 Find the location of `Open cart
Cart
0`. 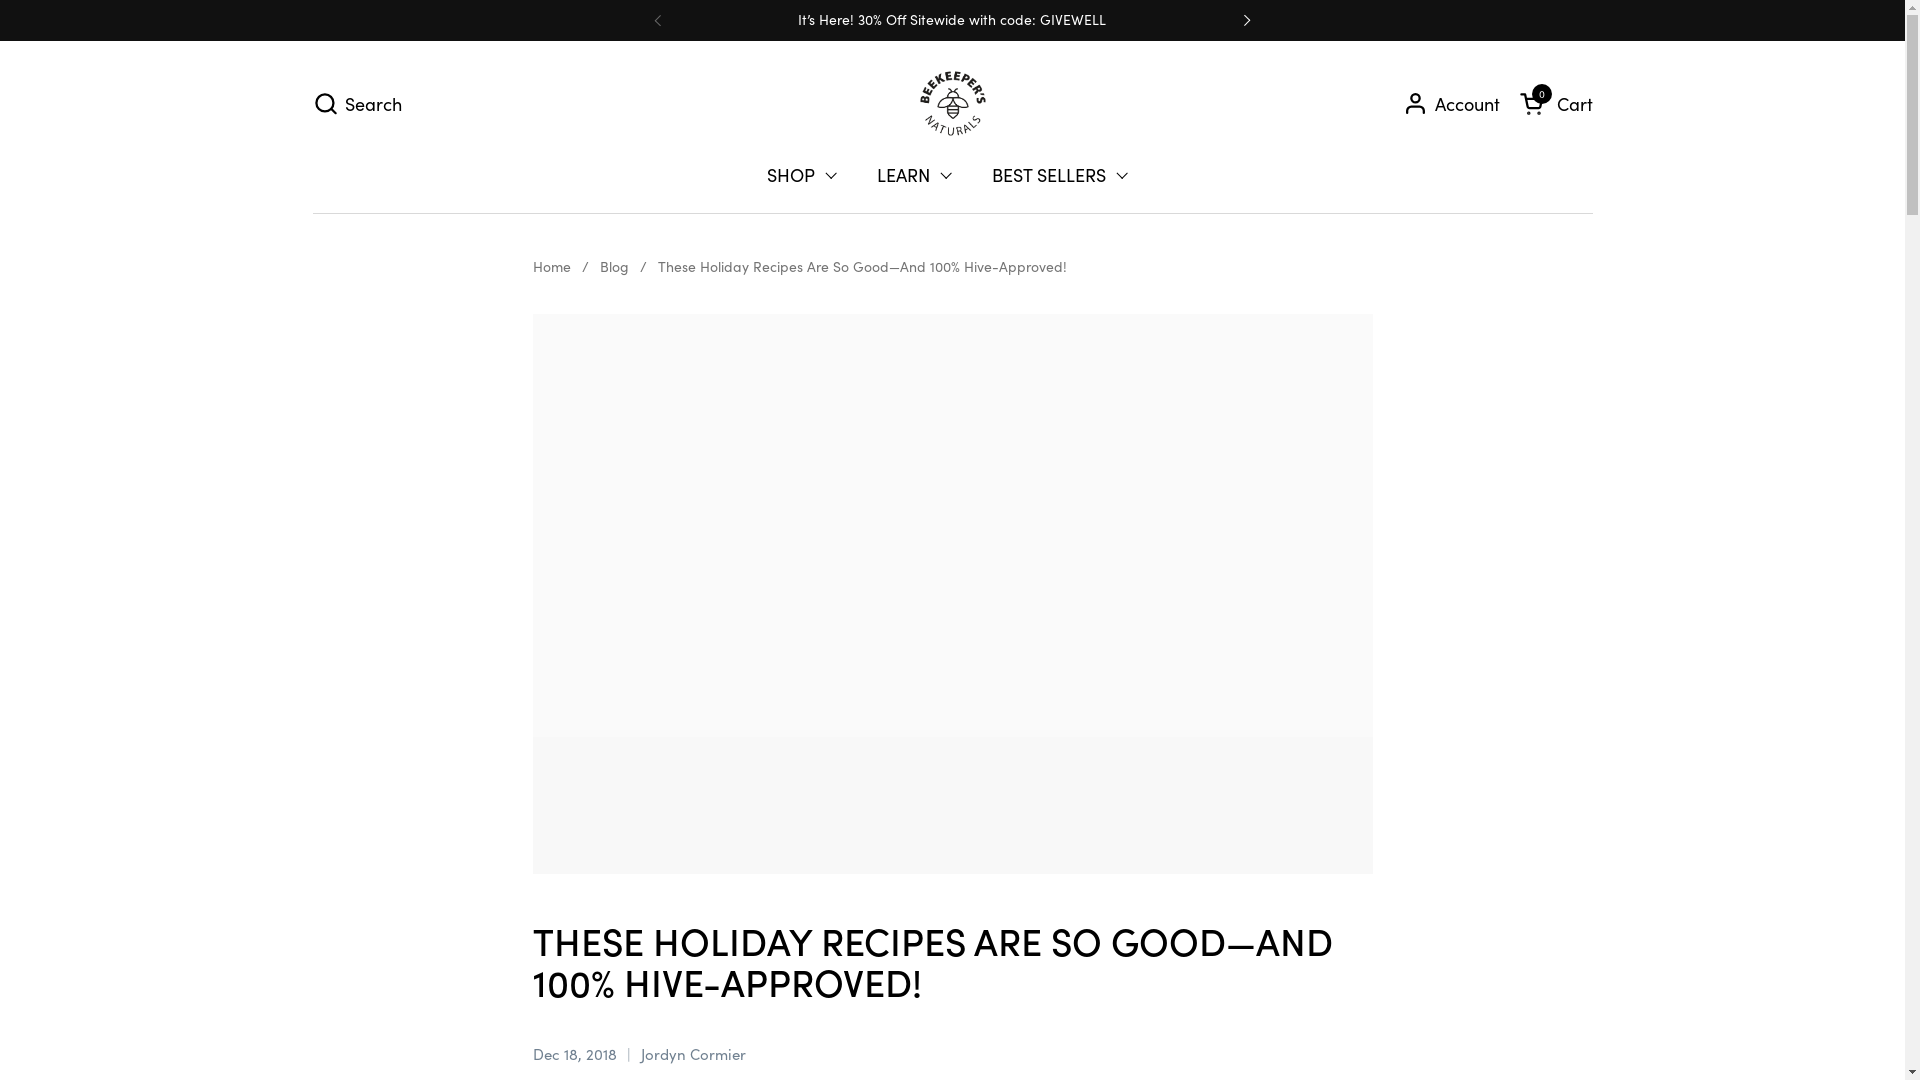

Open cart
Cart
0 is located at coordinates (1556, 104).